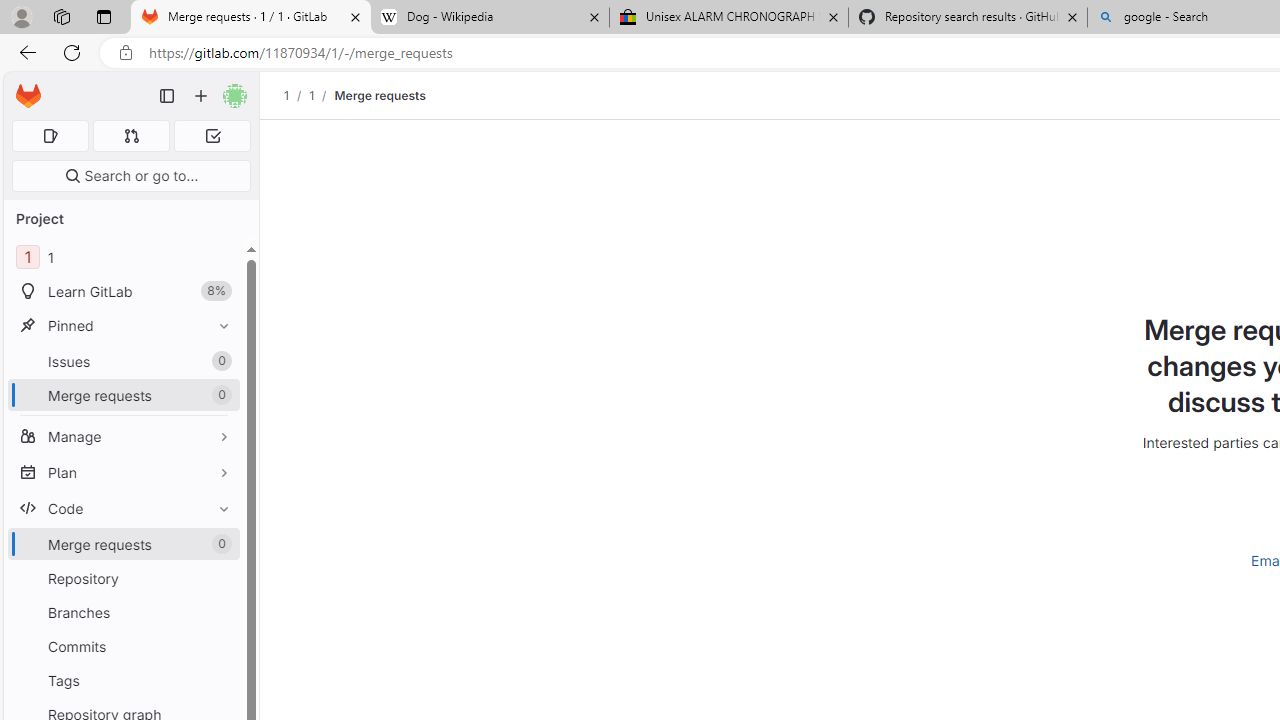  Describe the element at coordinates (124, 292) in the screenshot. I see `Learn GitLab 8%` at that location.